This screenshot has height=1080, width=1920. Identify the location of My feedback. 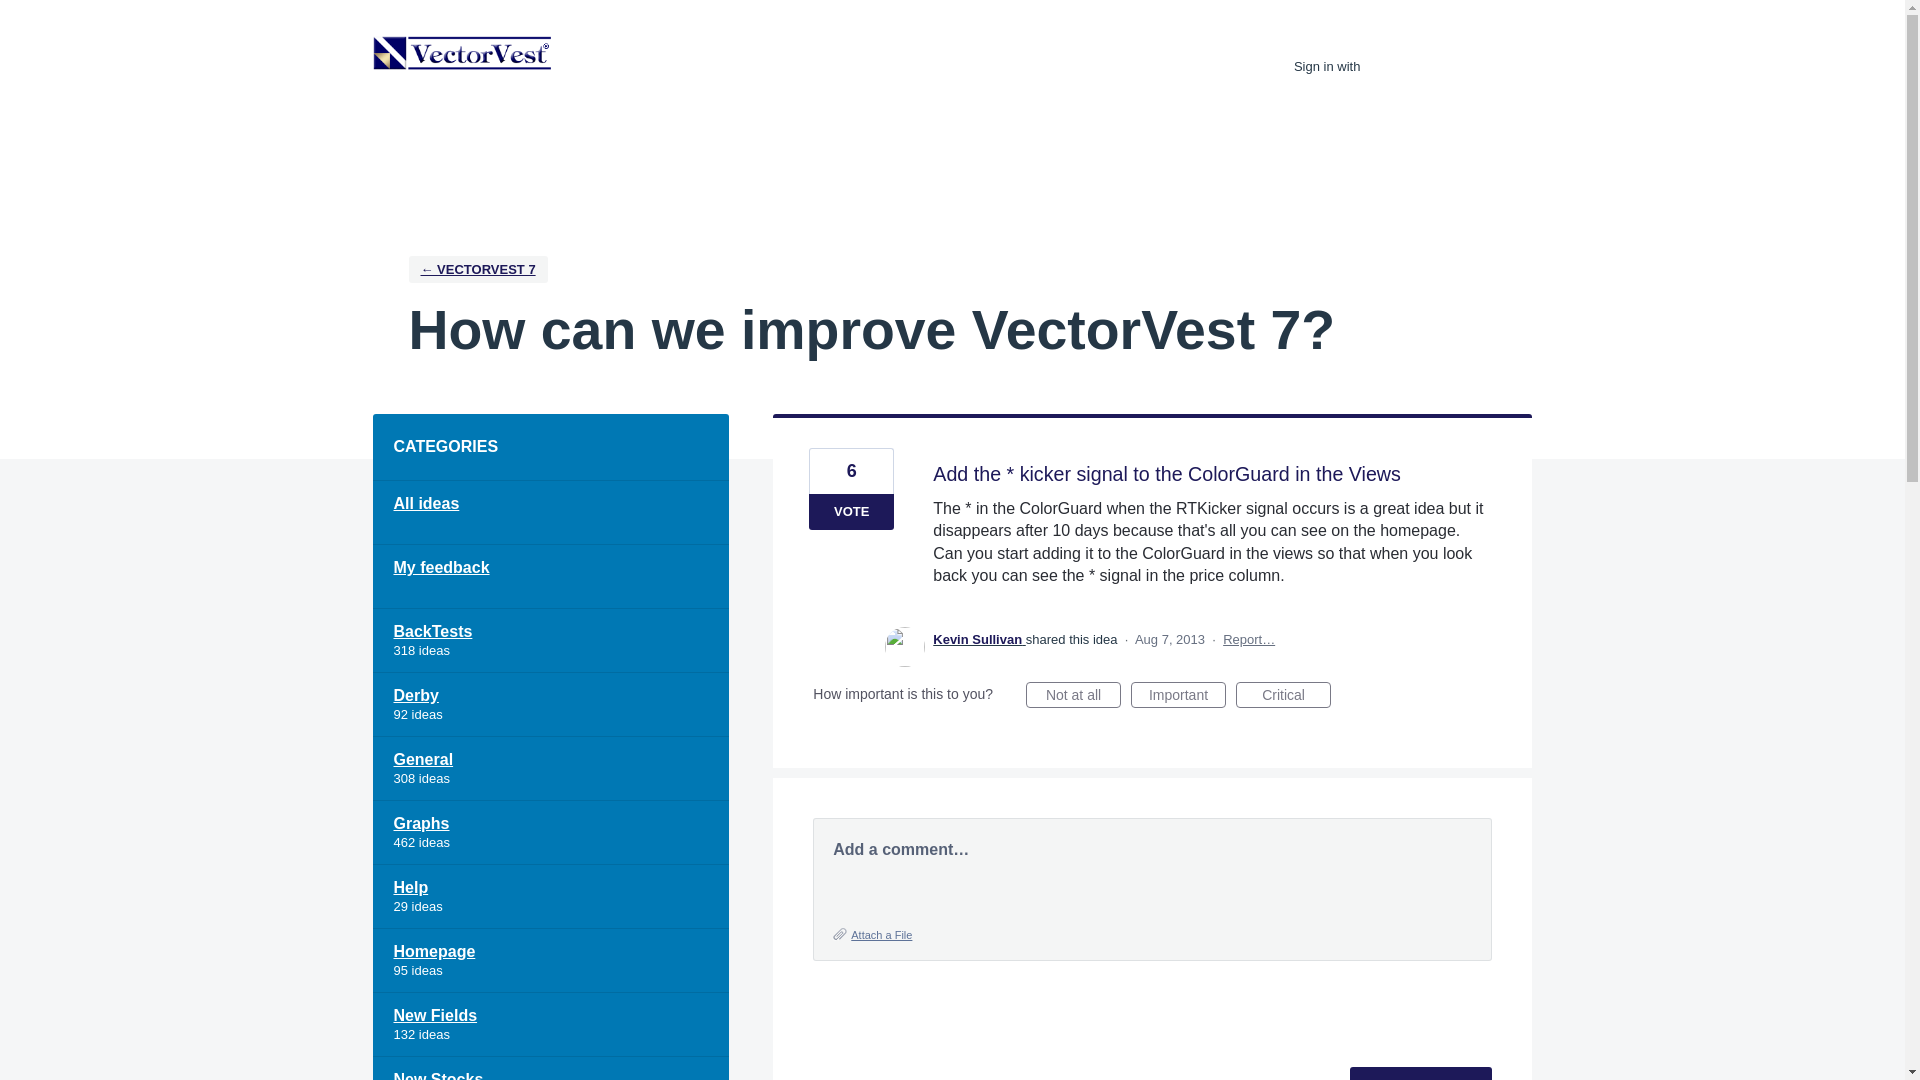
(550, 577).